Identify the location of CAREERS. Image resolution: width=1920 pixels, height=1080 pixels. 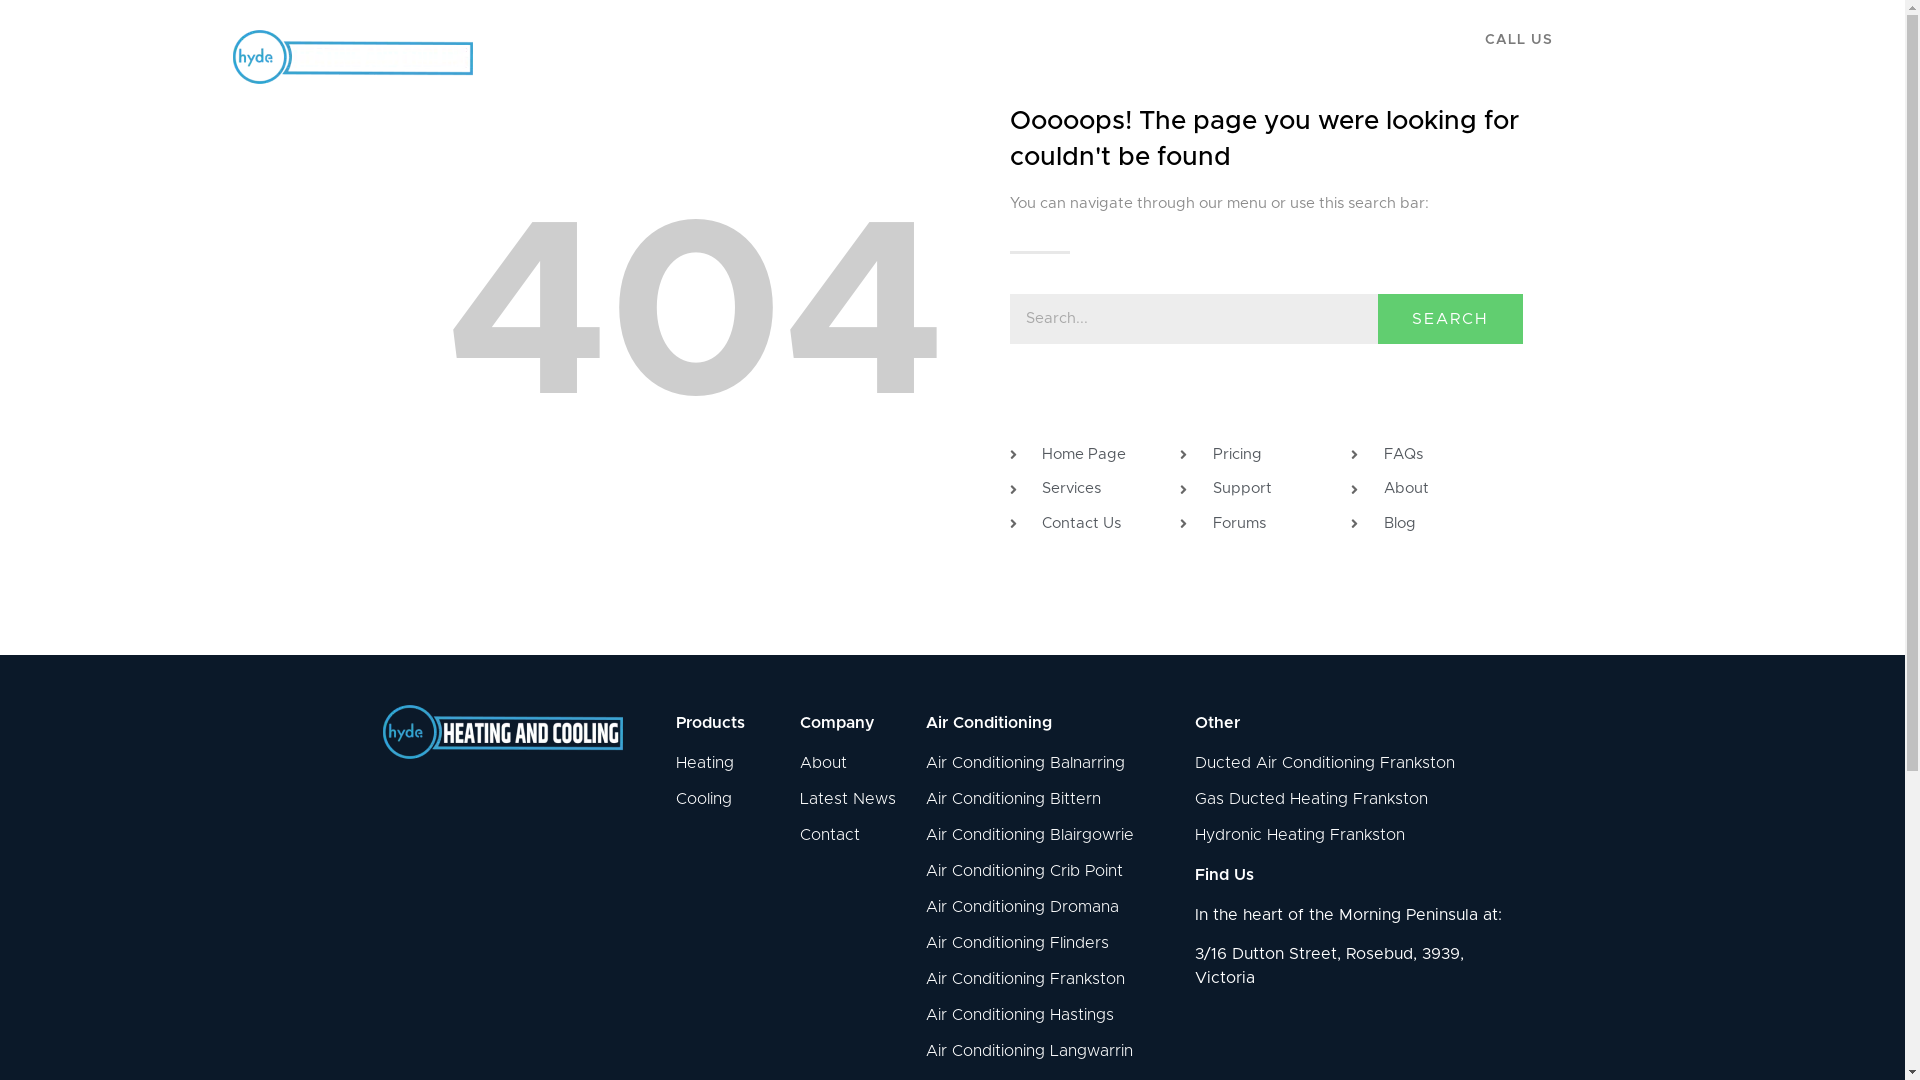
(1259, 53).